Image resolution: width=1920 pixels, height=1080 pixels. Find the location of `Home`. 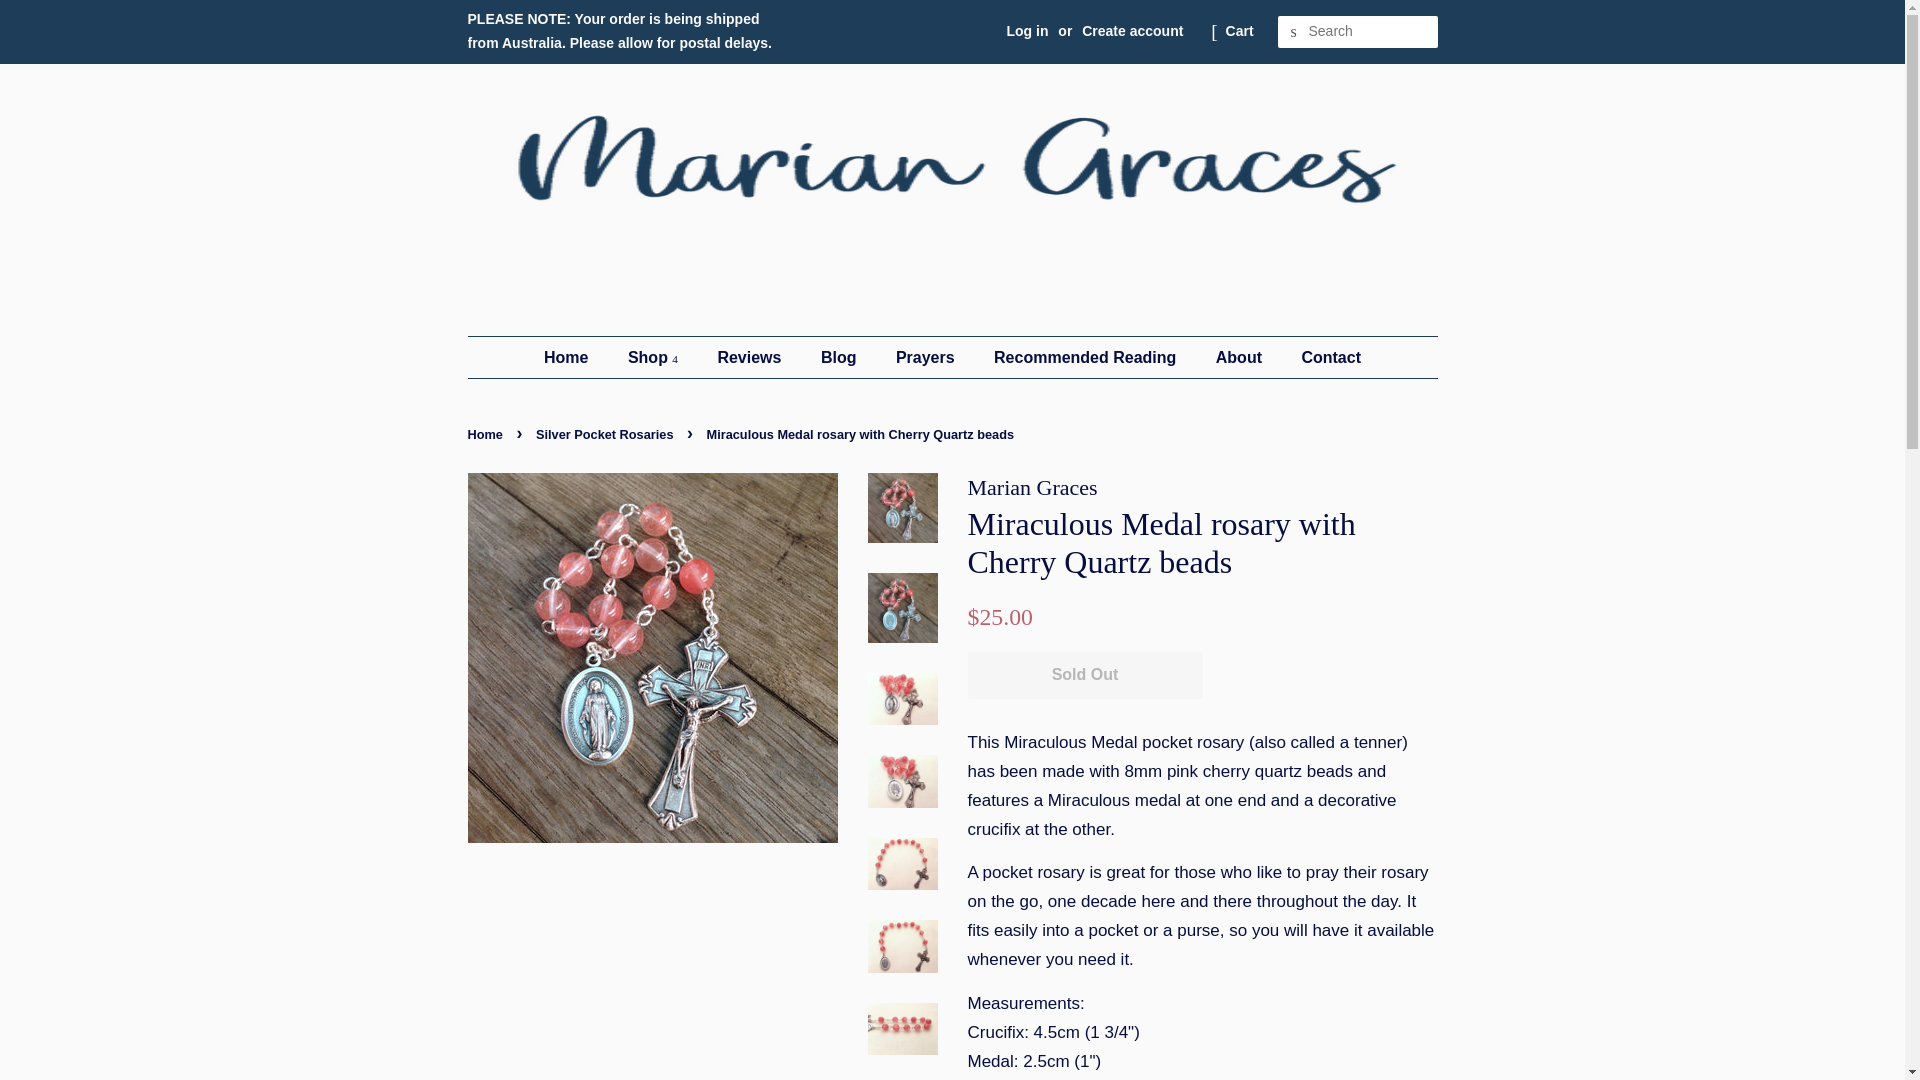

Home is located at coordinates (576, 357).